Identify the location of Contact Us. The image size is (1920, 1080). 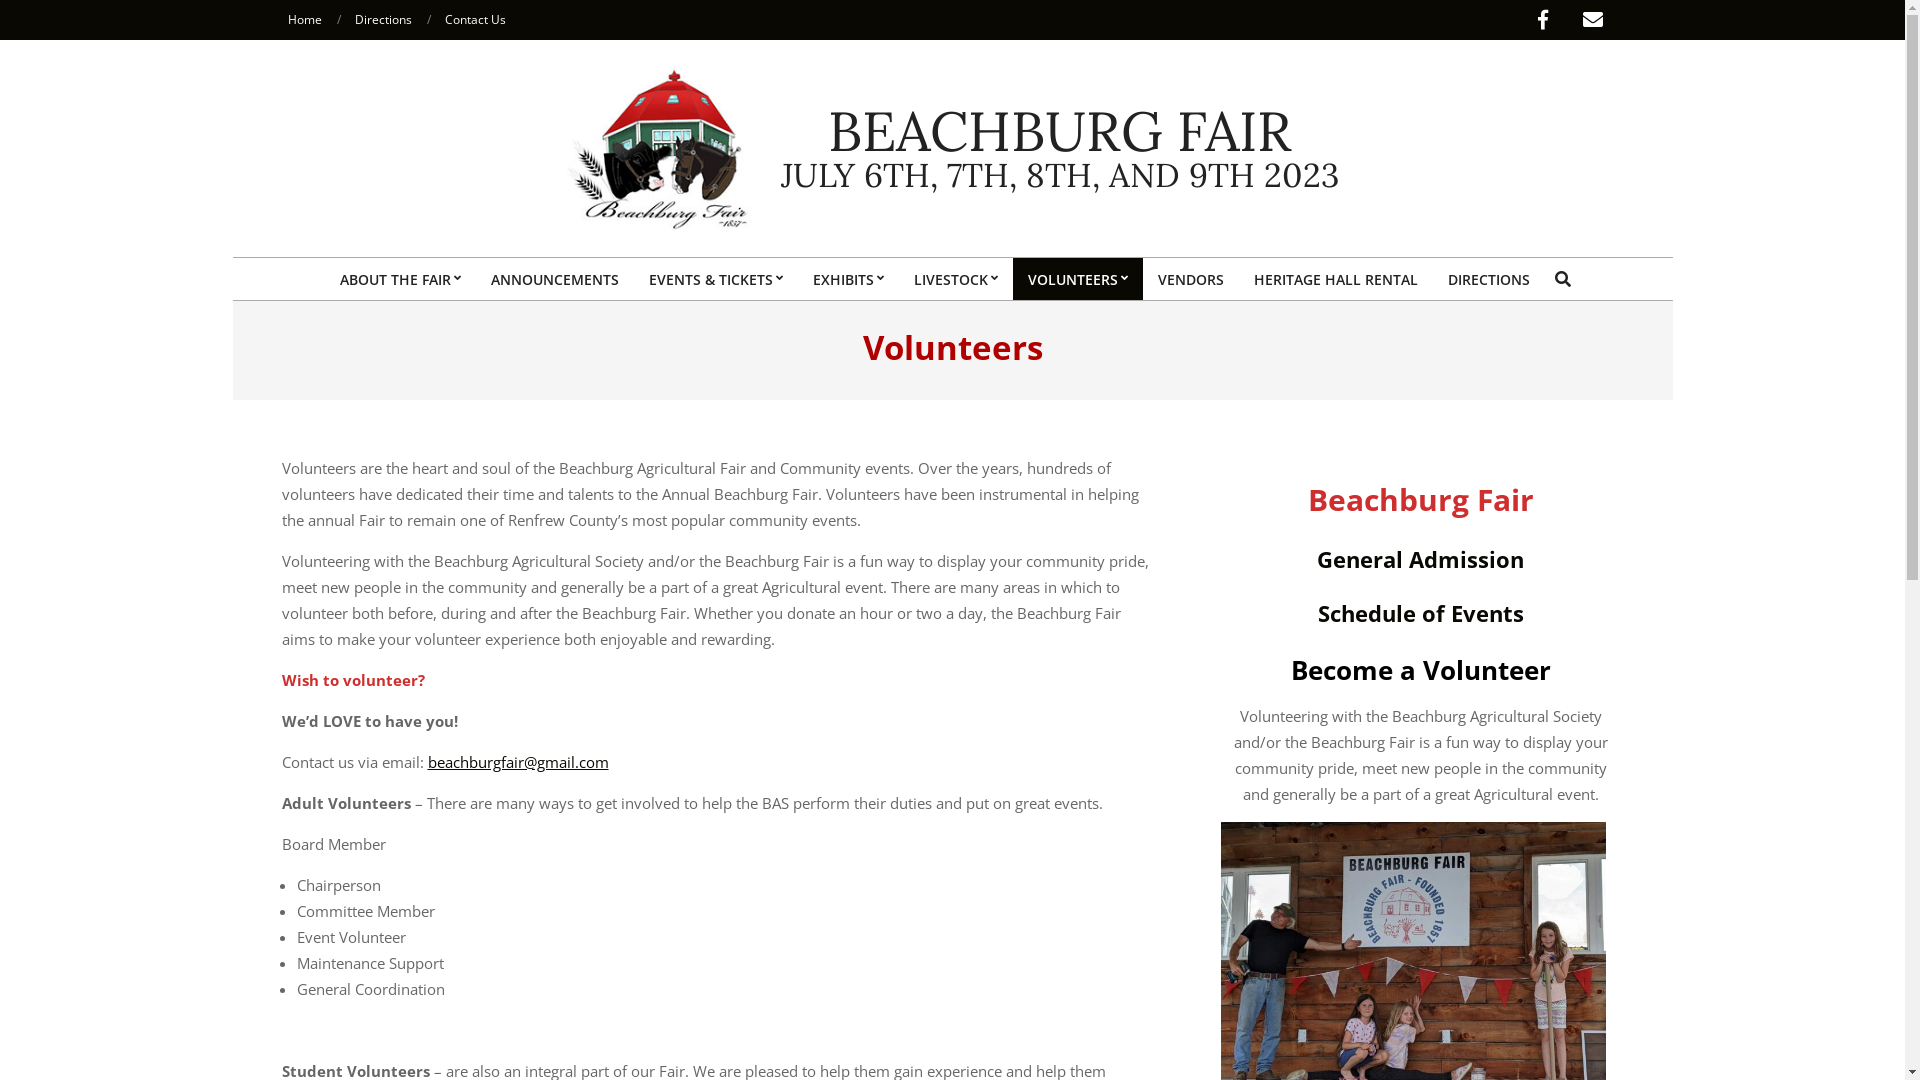
(474, 20).